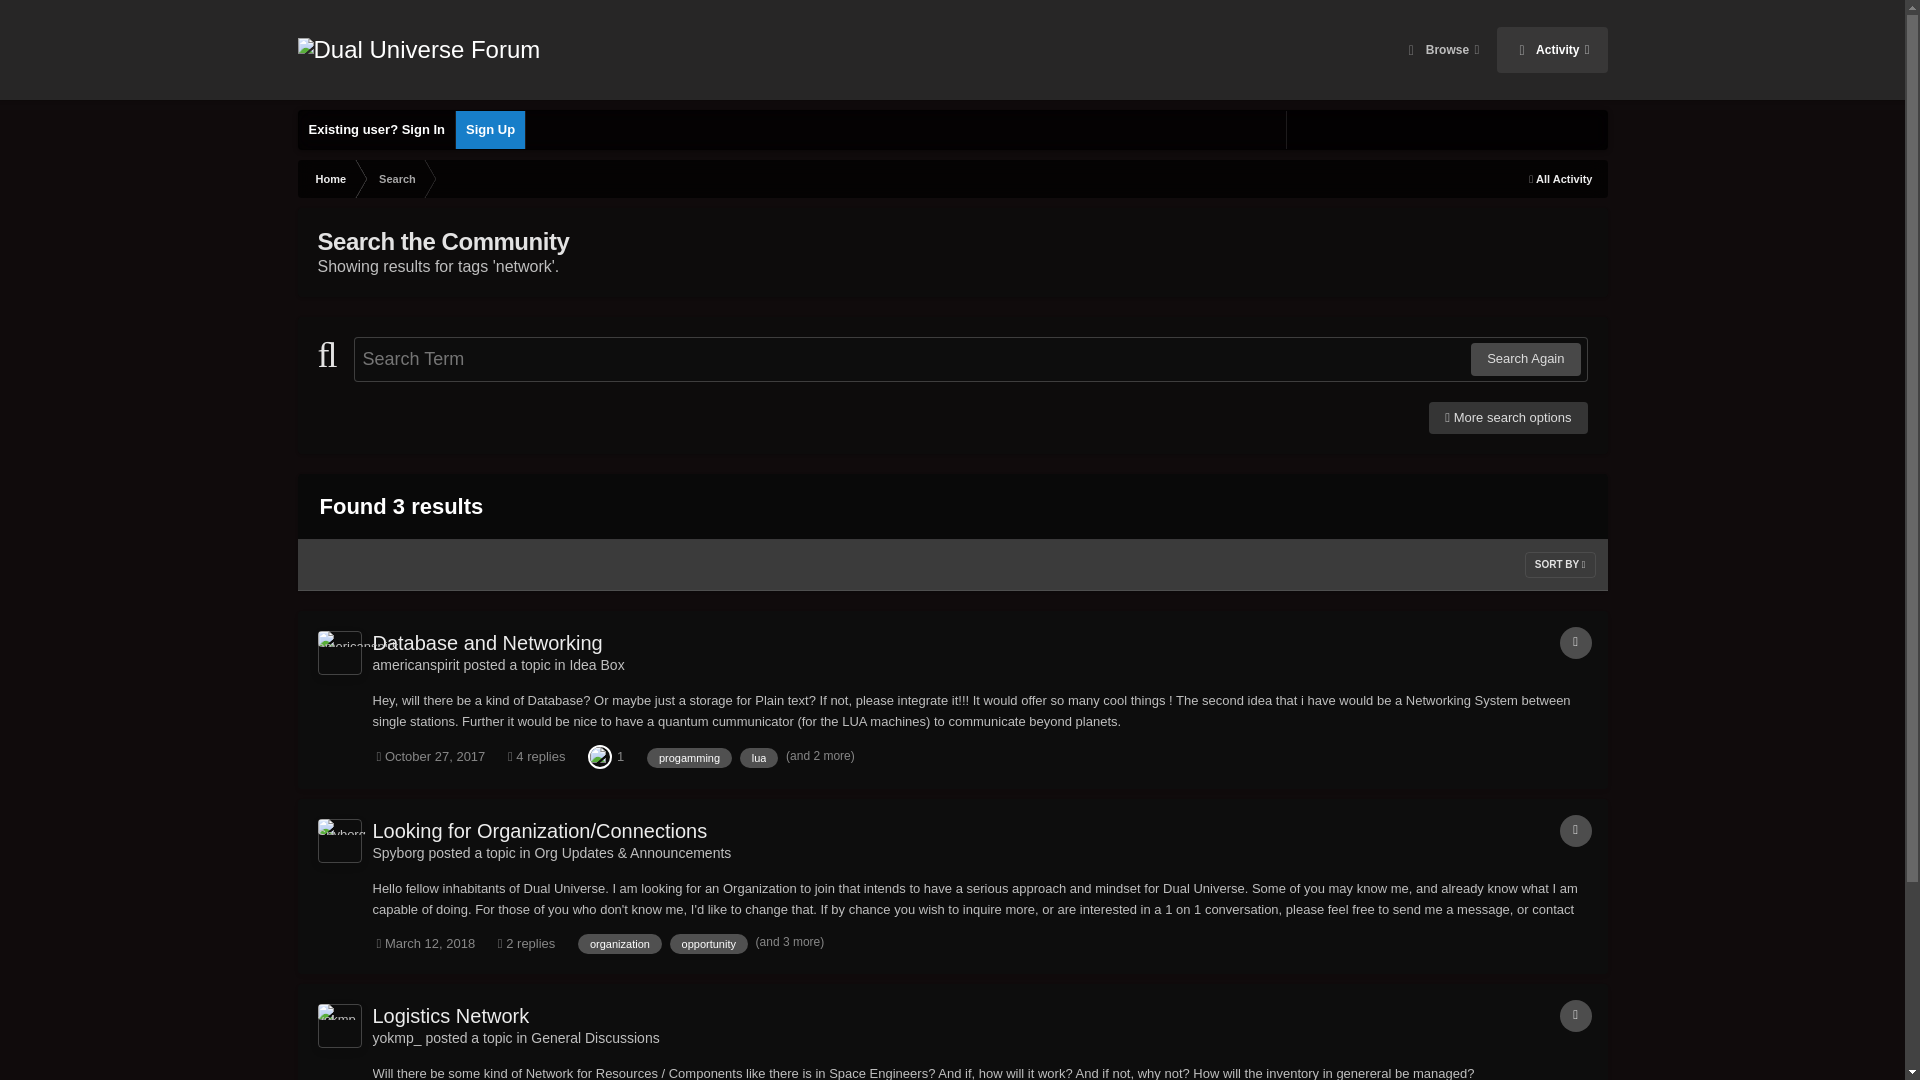 The height and width of the screenshot is (1080, 1920). Describe the element at coordinates (395, 178) in the screenshot. I see `Search` at that location.